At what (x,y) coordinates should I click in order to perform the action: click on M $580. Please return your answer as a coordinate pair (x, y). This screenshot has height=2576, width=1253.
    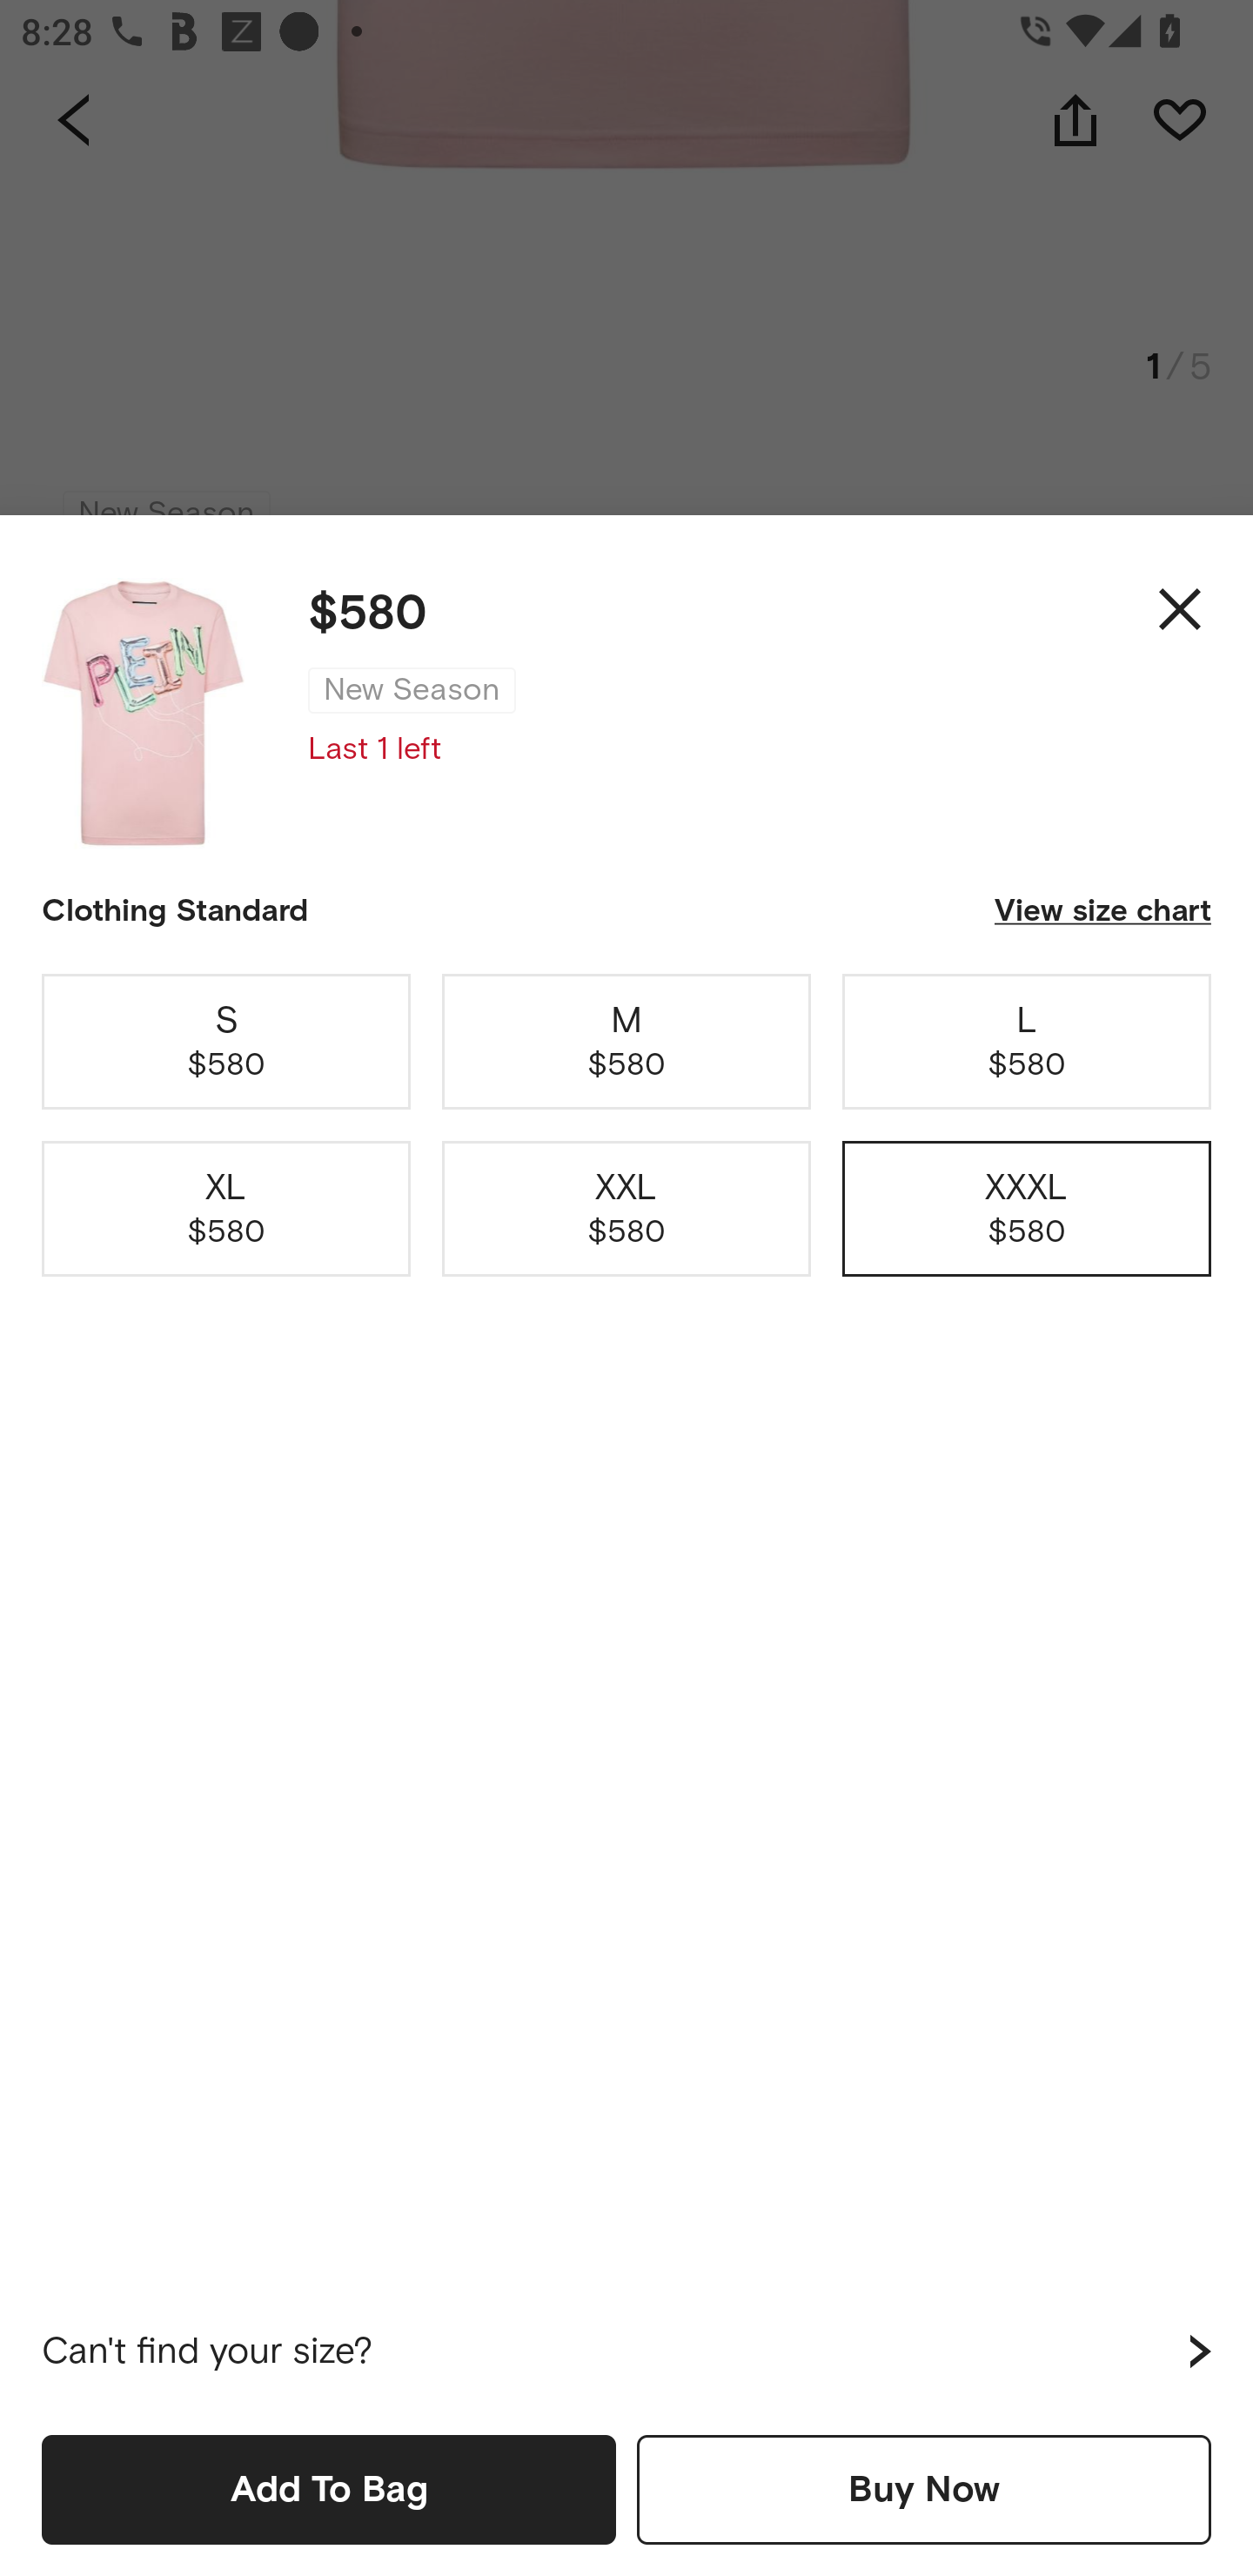
    Looking at the image, I should click on (626, 1041).